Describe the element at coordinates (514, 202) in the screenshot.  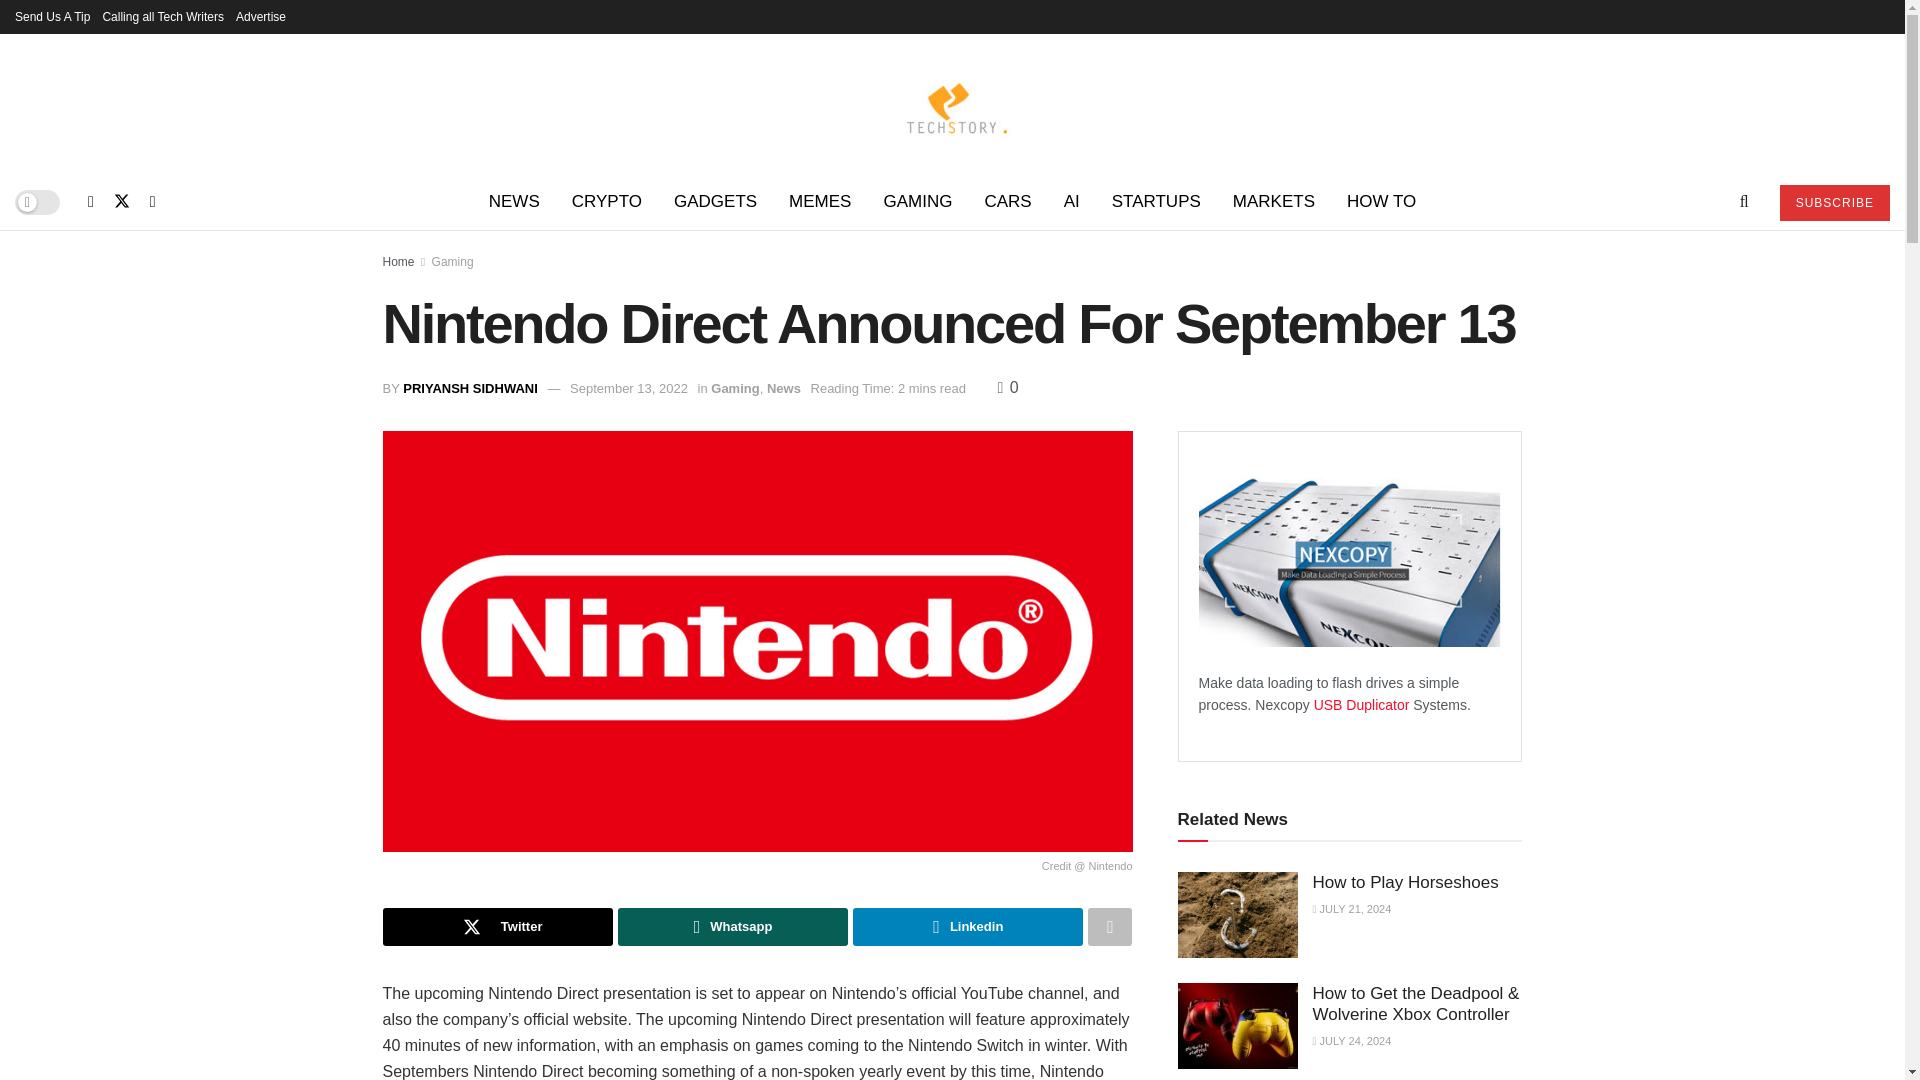
I see `NEWS` at that location.